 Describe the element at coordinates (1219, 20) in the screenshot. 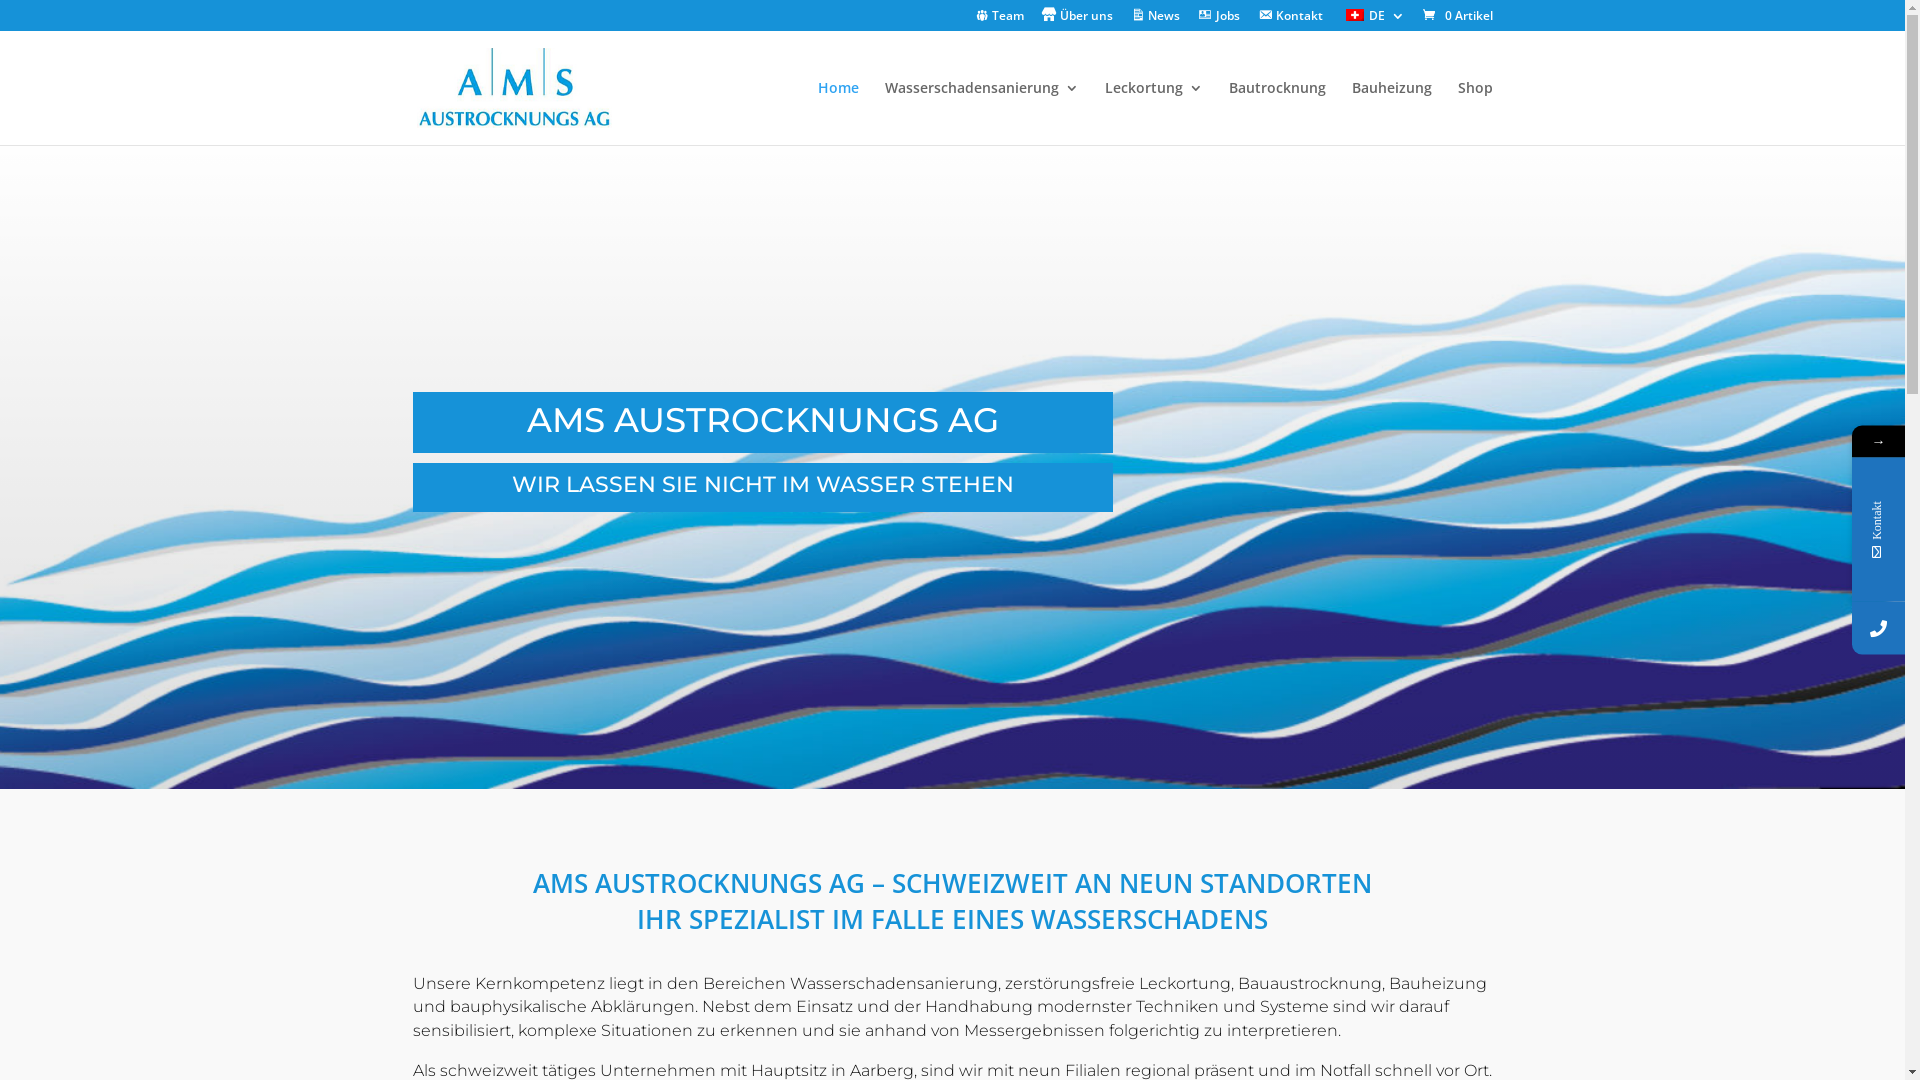

I see `Jobs` at that location.